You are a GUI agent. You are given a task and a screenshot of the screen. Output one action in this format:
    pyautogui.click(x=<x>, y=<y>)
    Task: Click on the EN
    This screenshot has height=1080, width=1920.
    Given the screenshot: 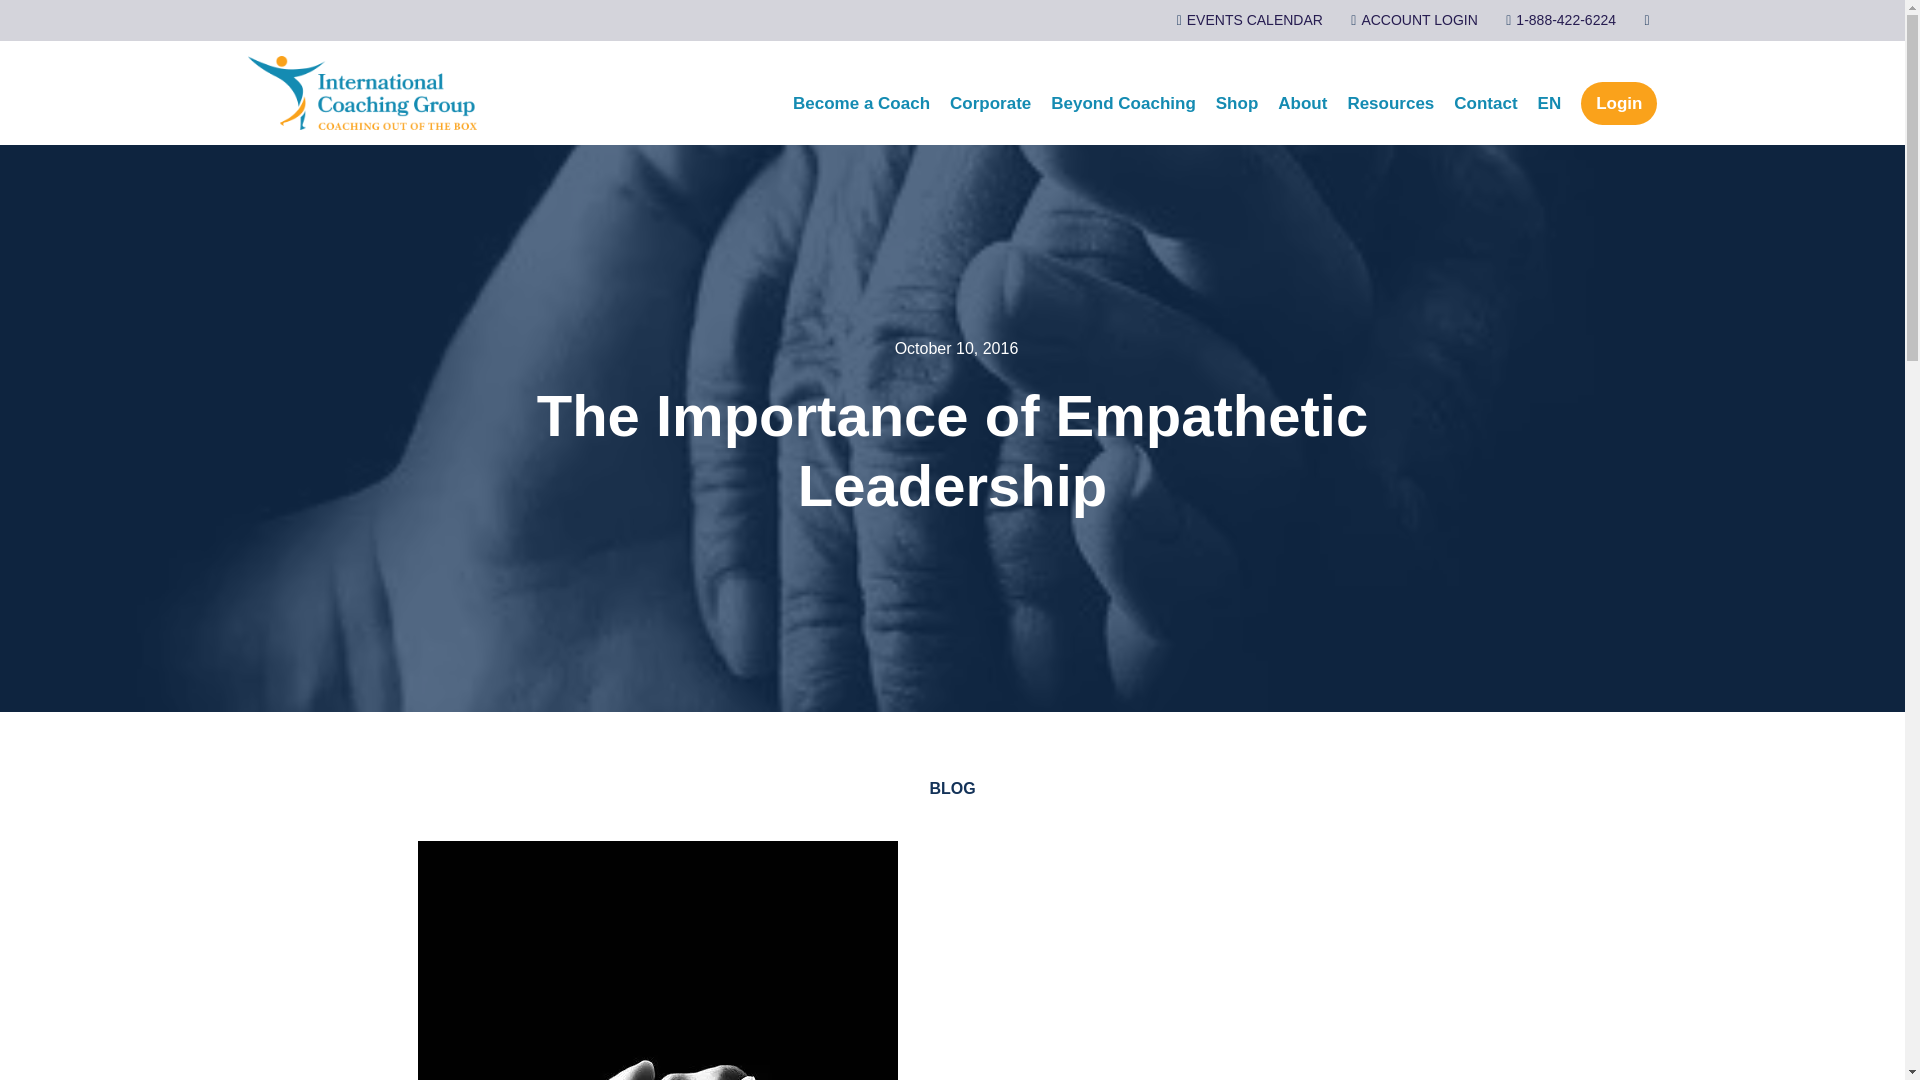 What is the action you would take?
    pyautogui.click(x=1550, y=104)
    